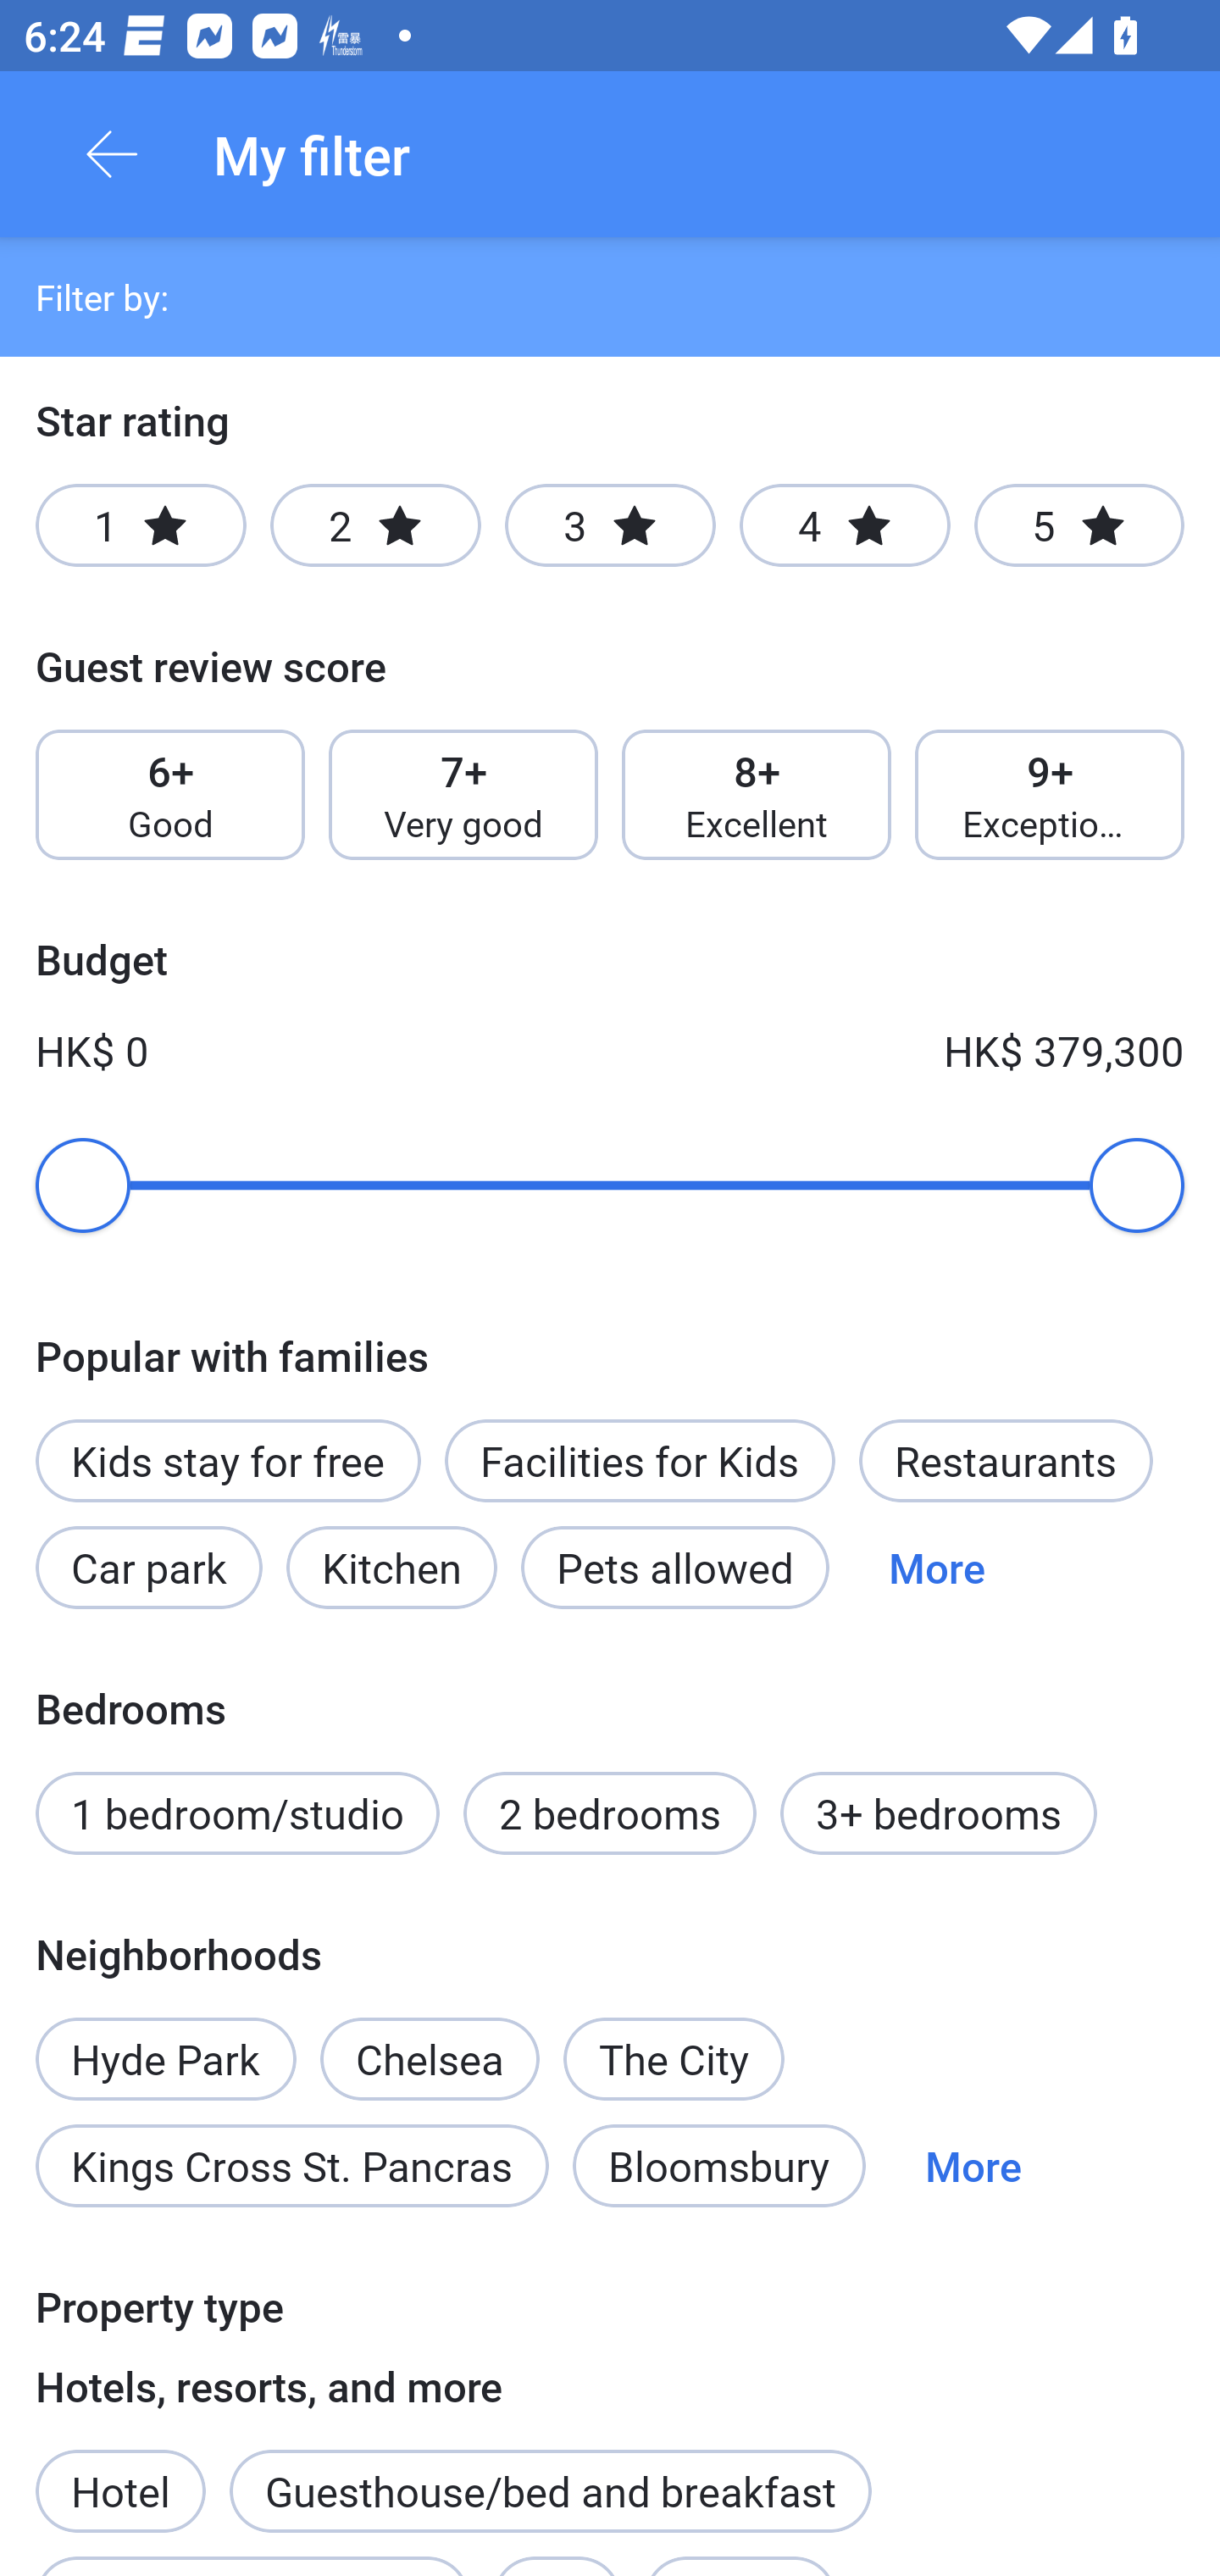 This screenshot has width=1220, height=2576. Describe the element at coordinates (227, 1460) in the screenshot. I see `Kids stay for free` at that location.